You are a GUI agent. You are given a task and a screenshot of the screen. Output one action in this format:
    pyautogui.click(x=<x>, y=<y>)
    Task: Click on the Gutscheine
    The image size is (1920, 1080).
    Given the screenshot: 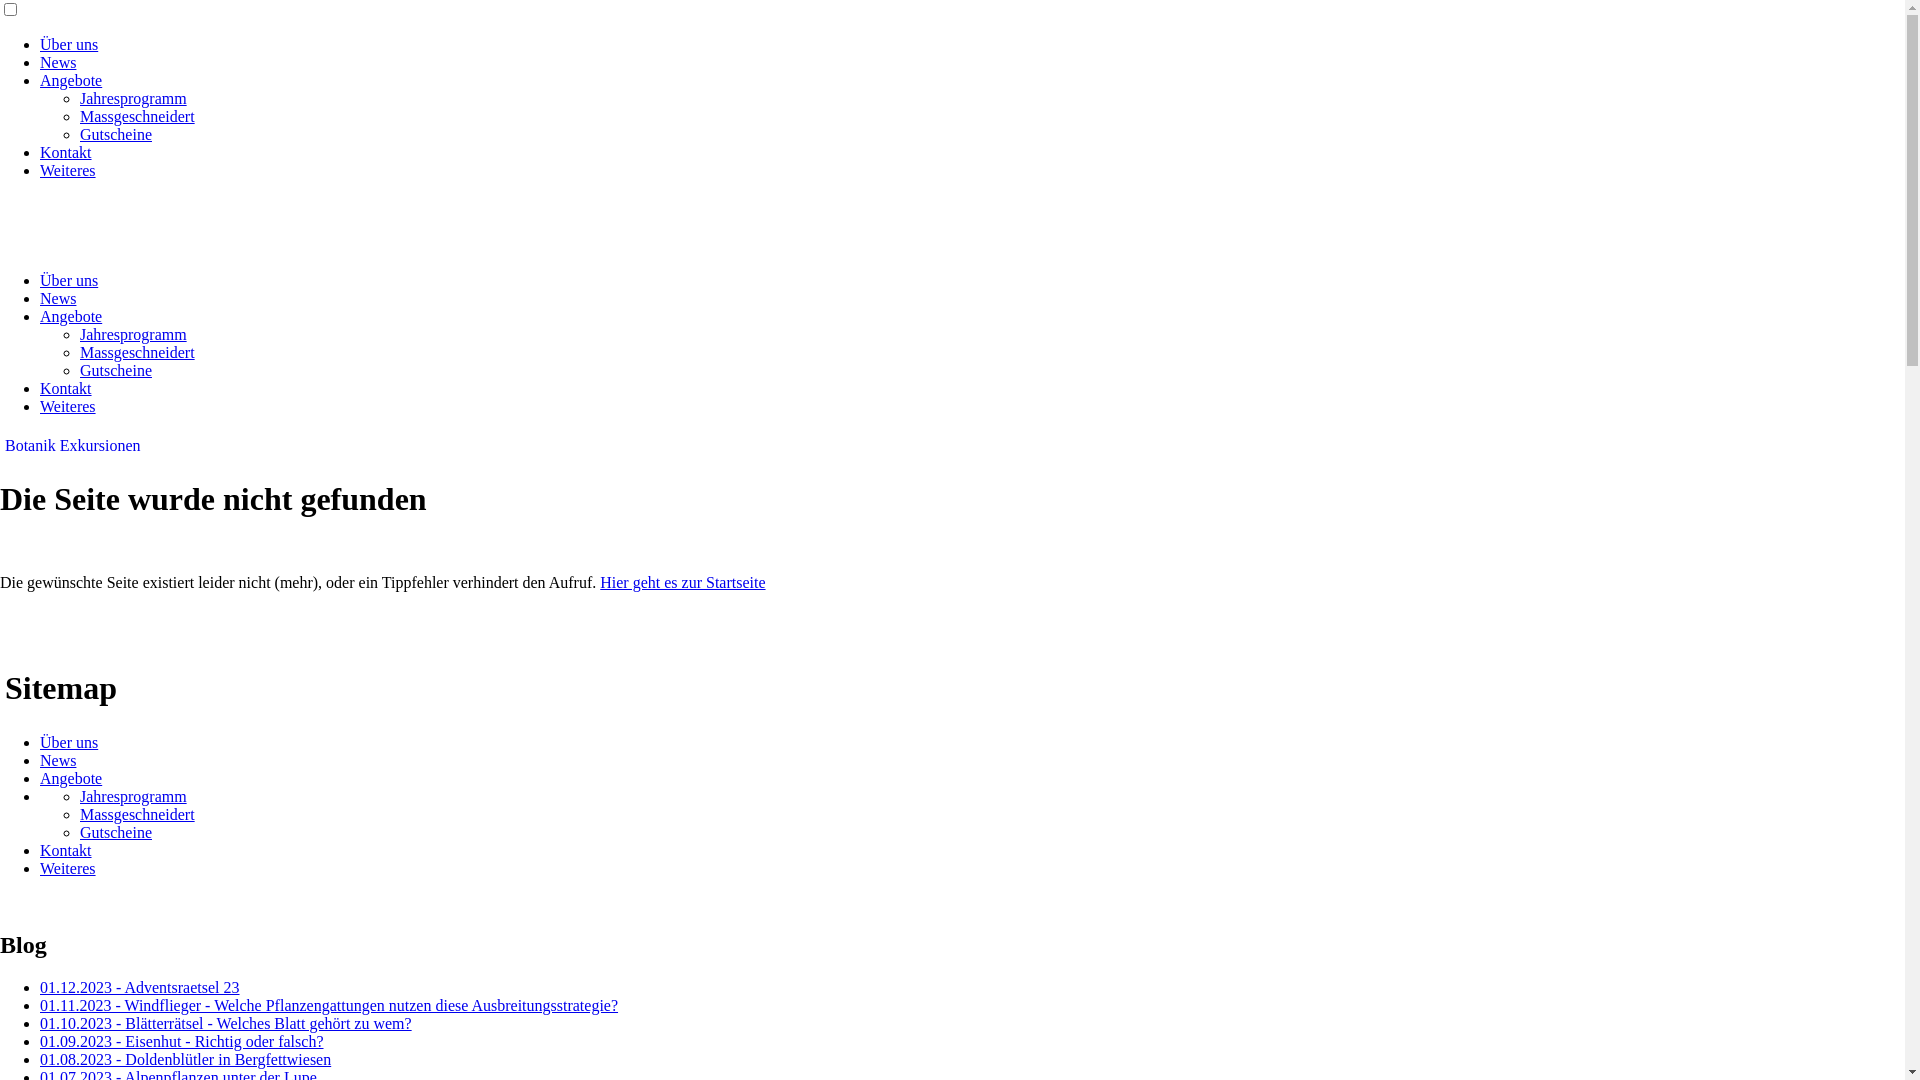 What is the action you would take?
    pyautogui.click(x=116, y=134)
    